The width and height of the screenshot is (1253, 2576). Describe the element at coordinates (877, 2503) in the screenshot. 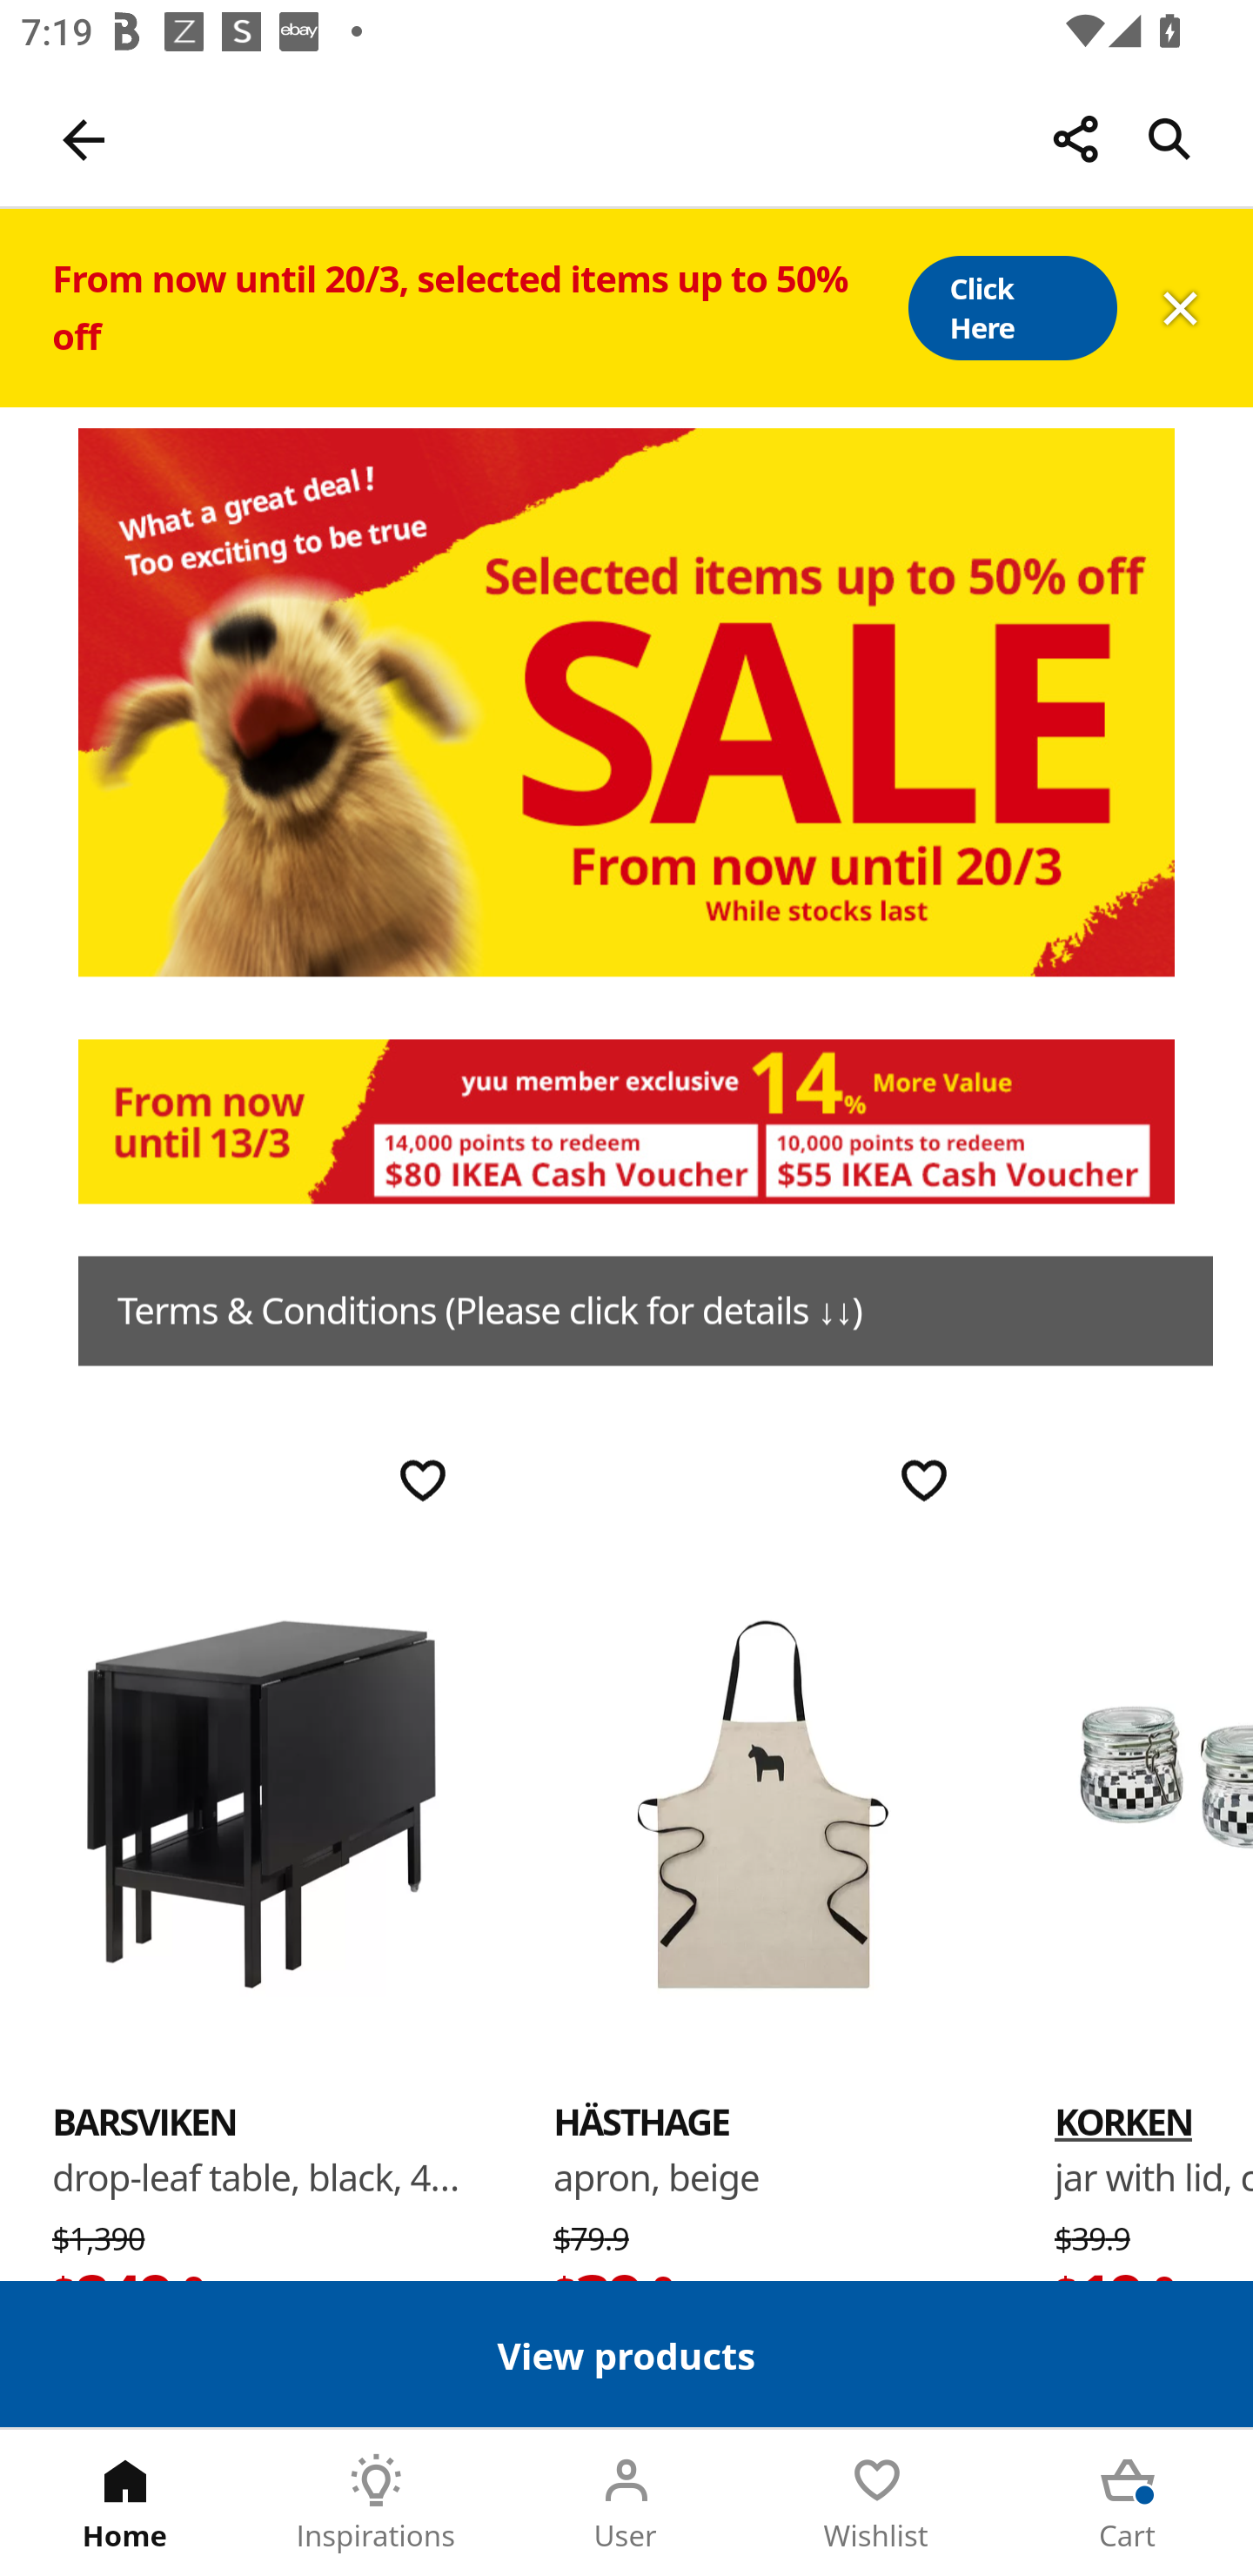

I see `Wishlist
Tab 4 of 5` at that location.